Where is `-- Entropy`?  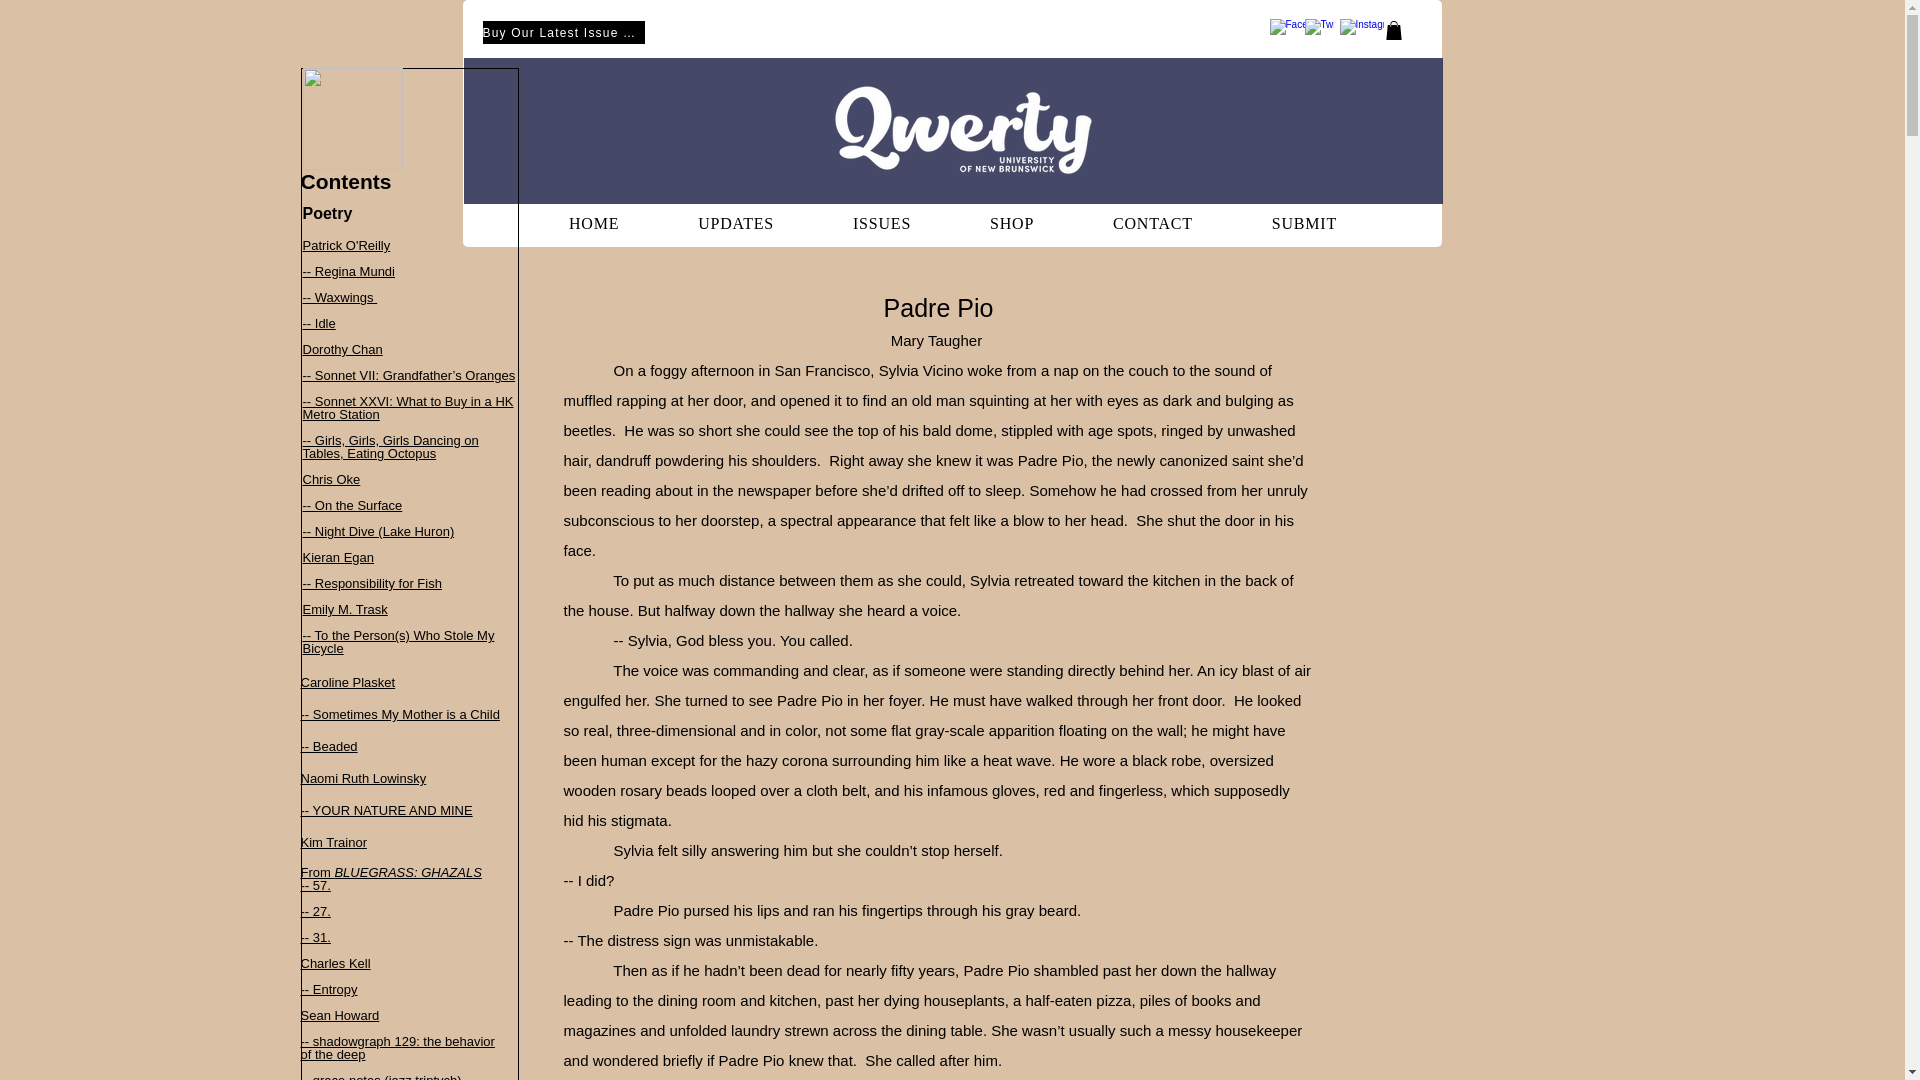
-- Entropy is located at coordinates (328, 988).